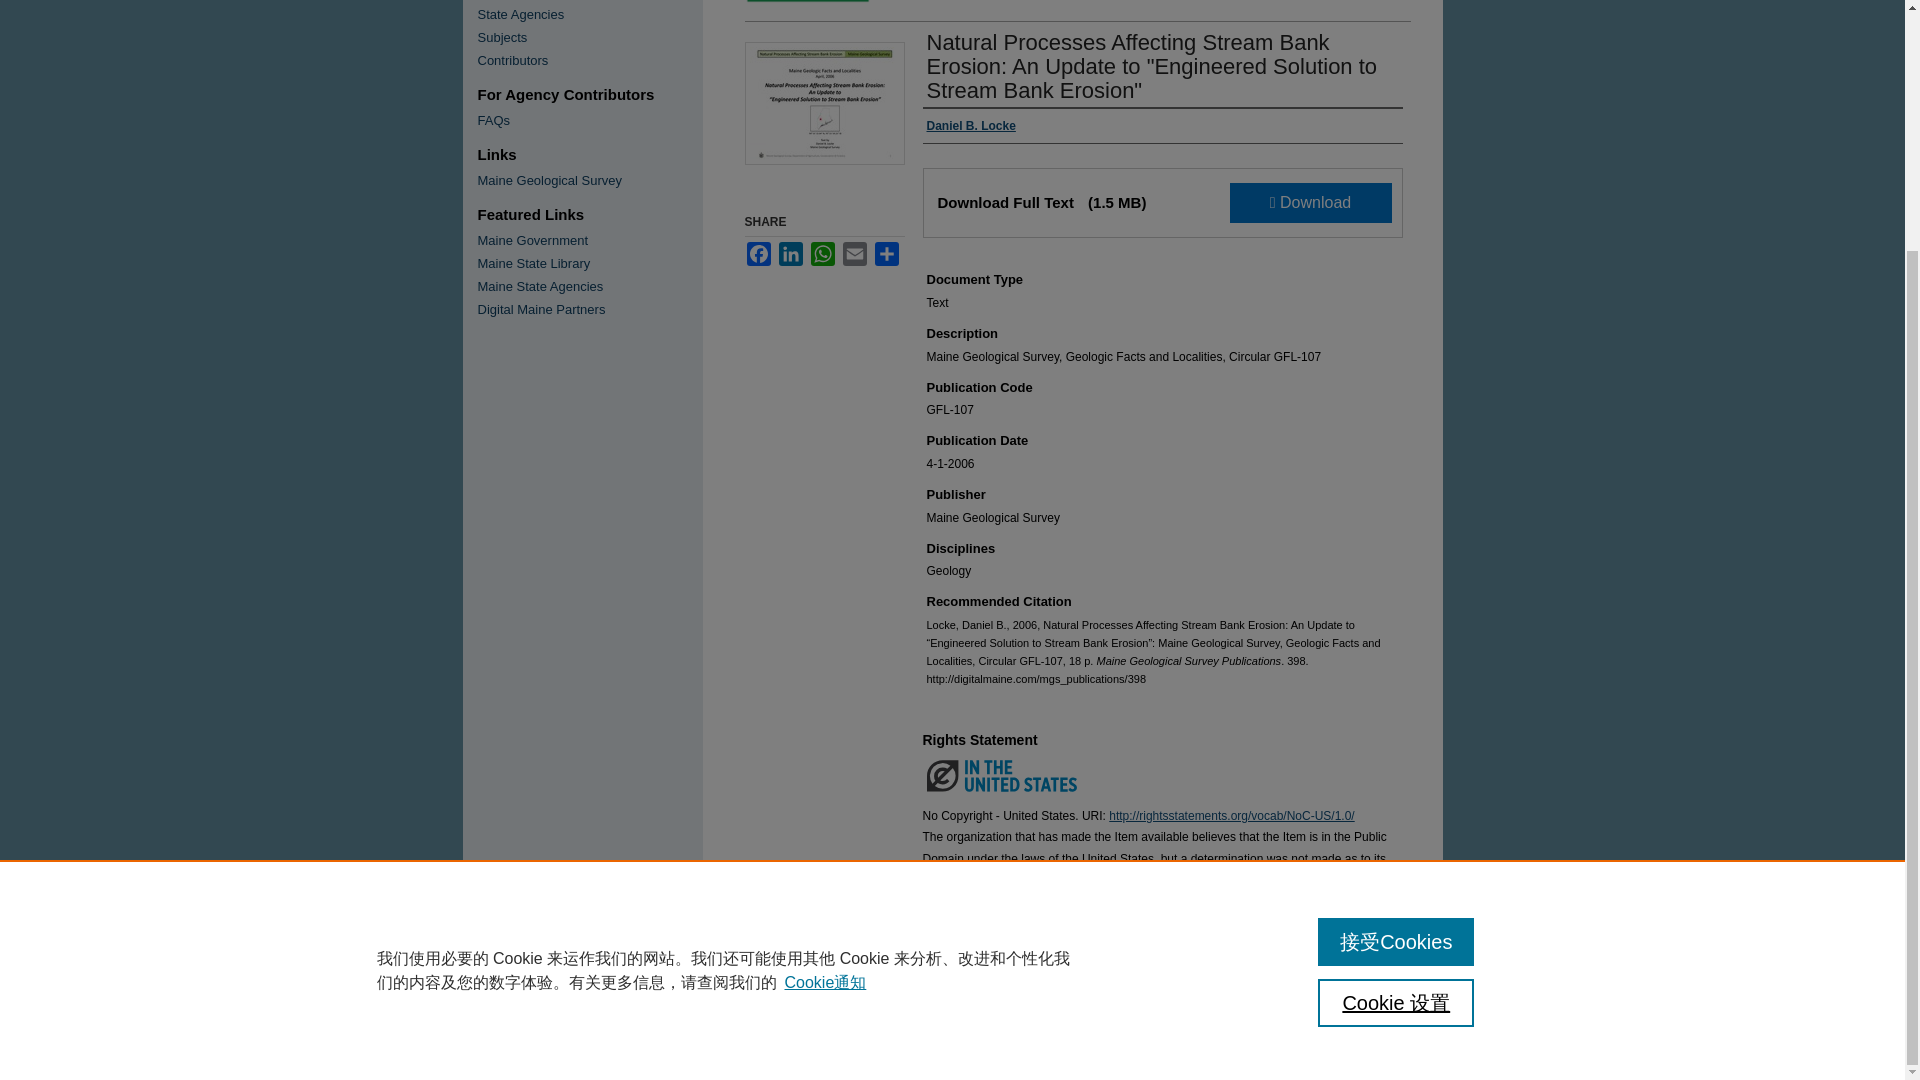 The width and height of the screenshot is (1920, 1080). I want to click on Email, so click(854, 253).